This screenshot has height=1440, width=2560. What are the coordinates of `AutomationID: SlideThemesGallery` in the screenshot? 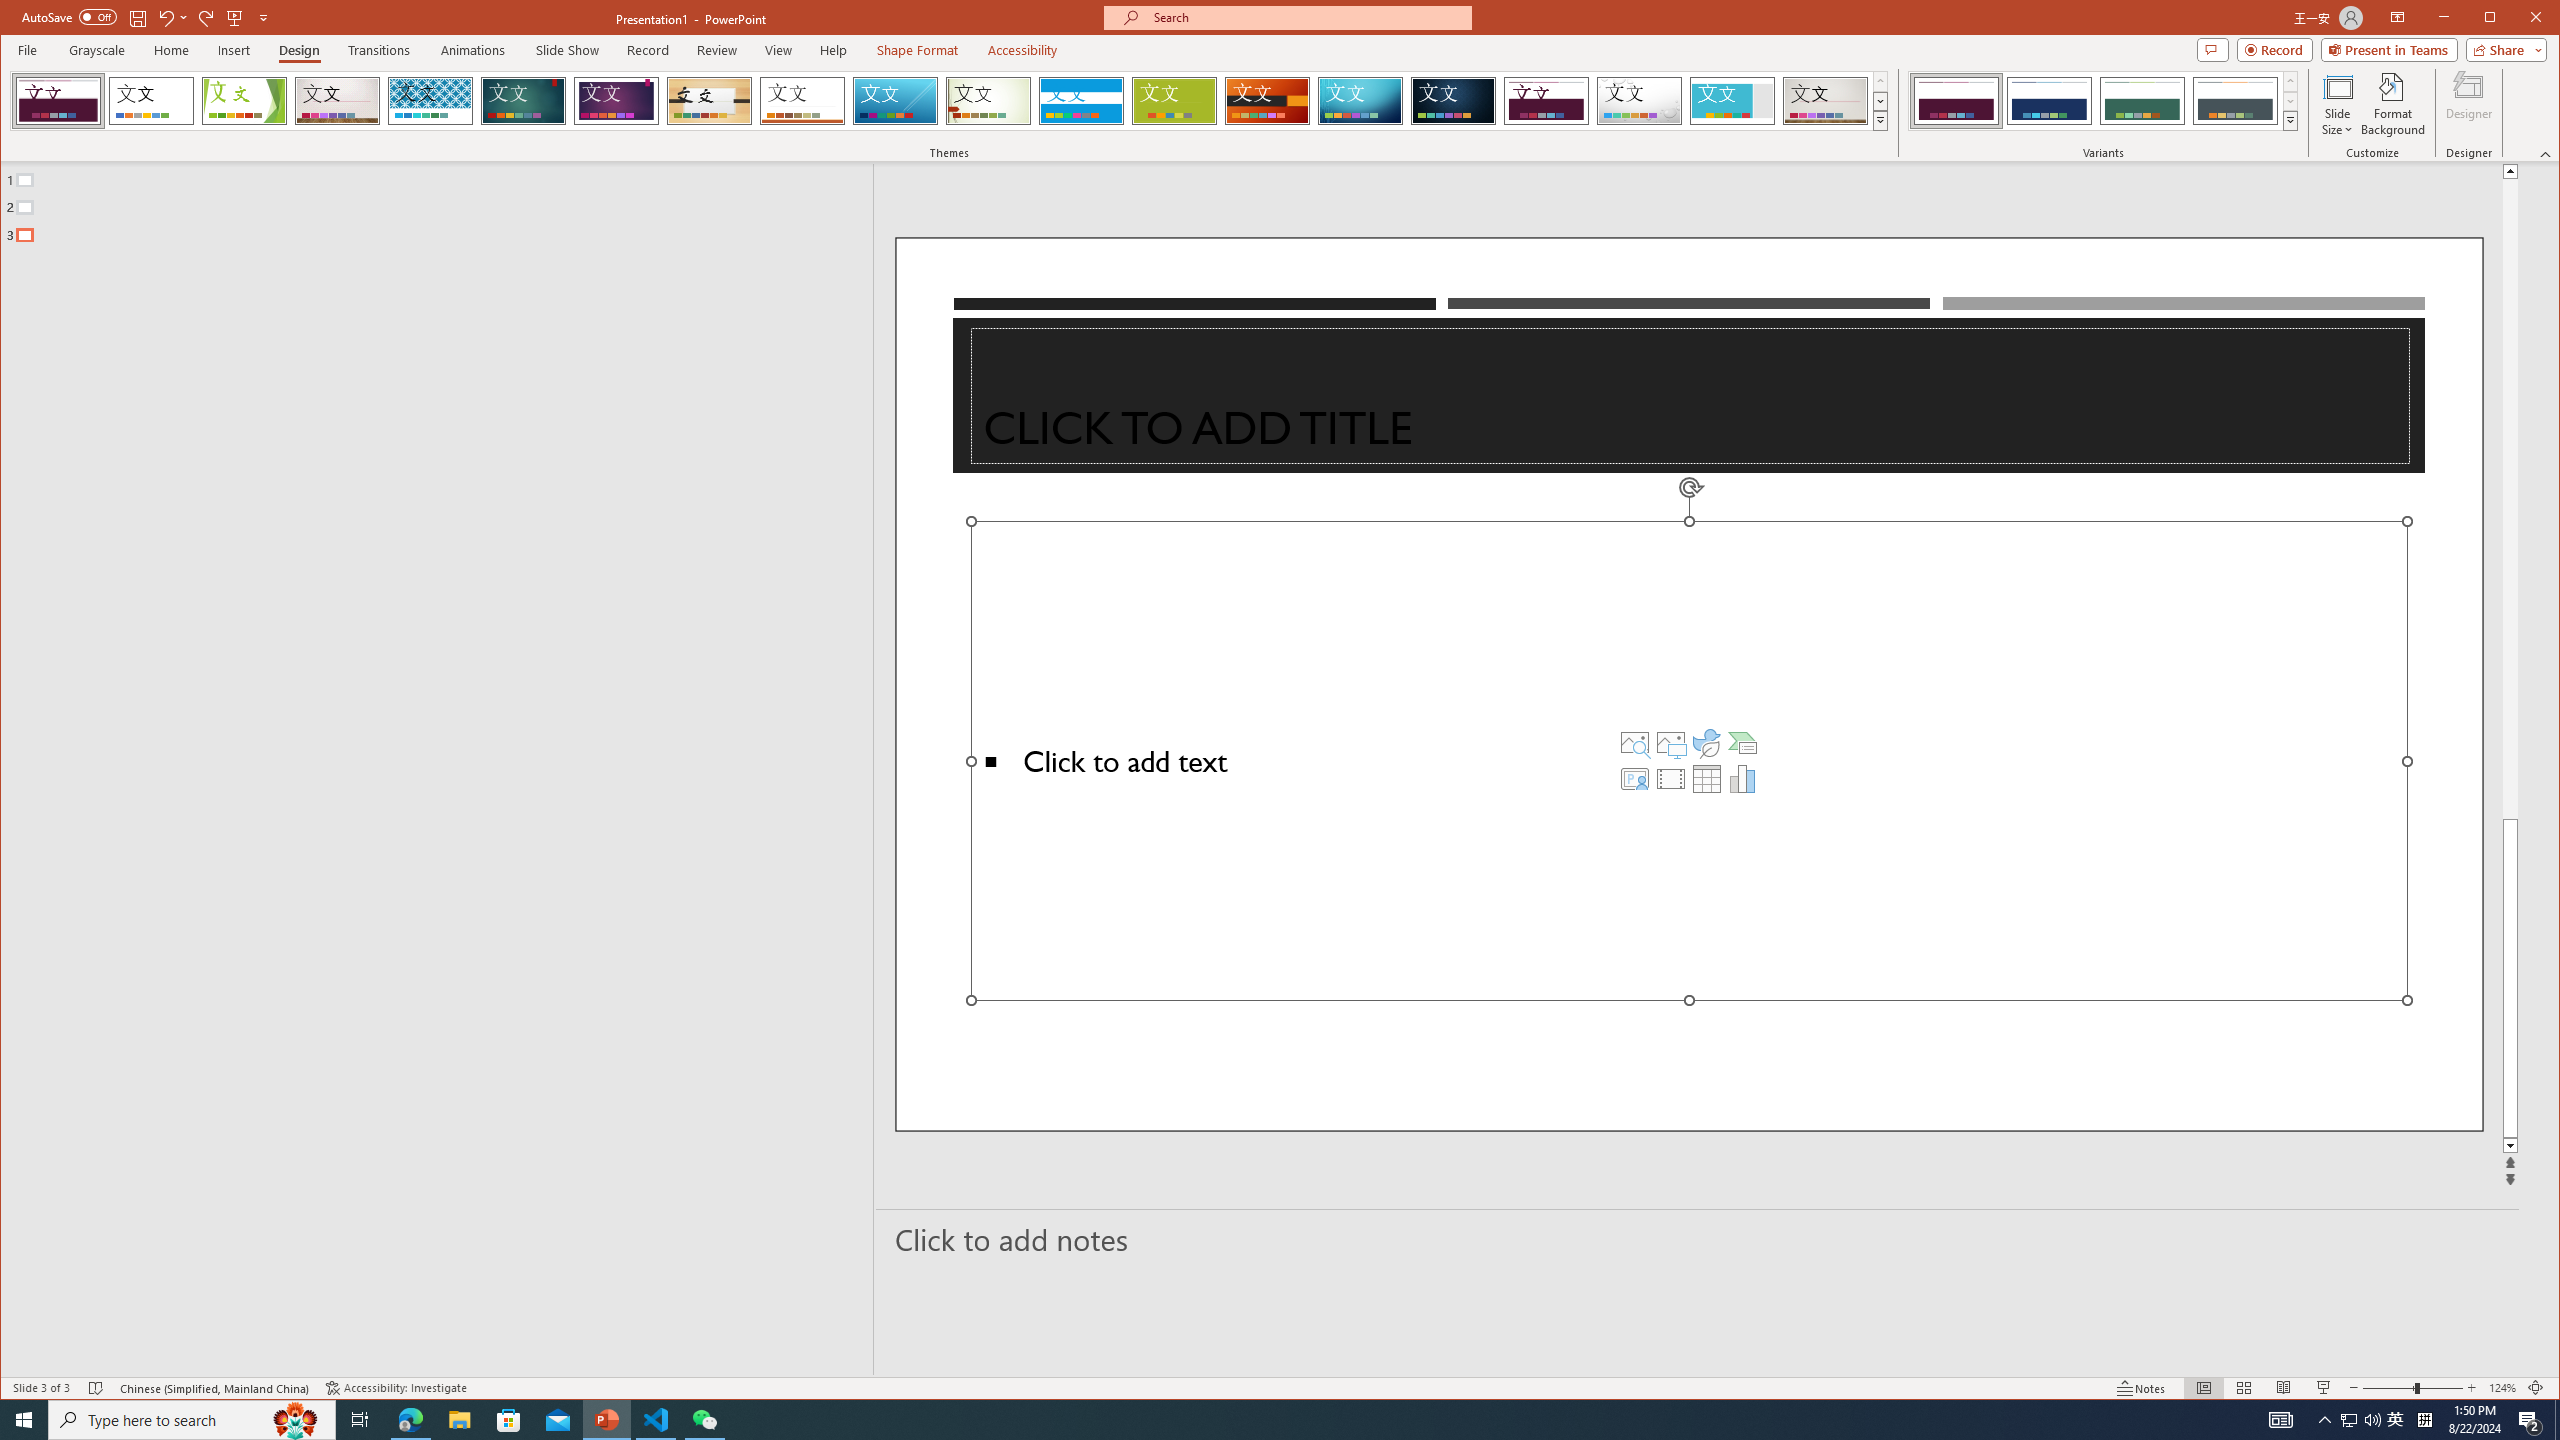 It's located at (950, 100).